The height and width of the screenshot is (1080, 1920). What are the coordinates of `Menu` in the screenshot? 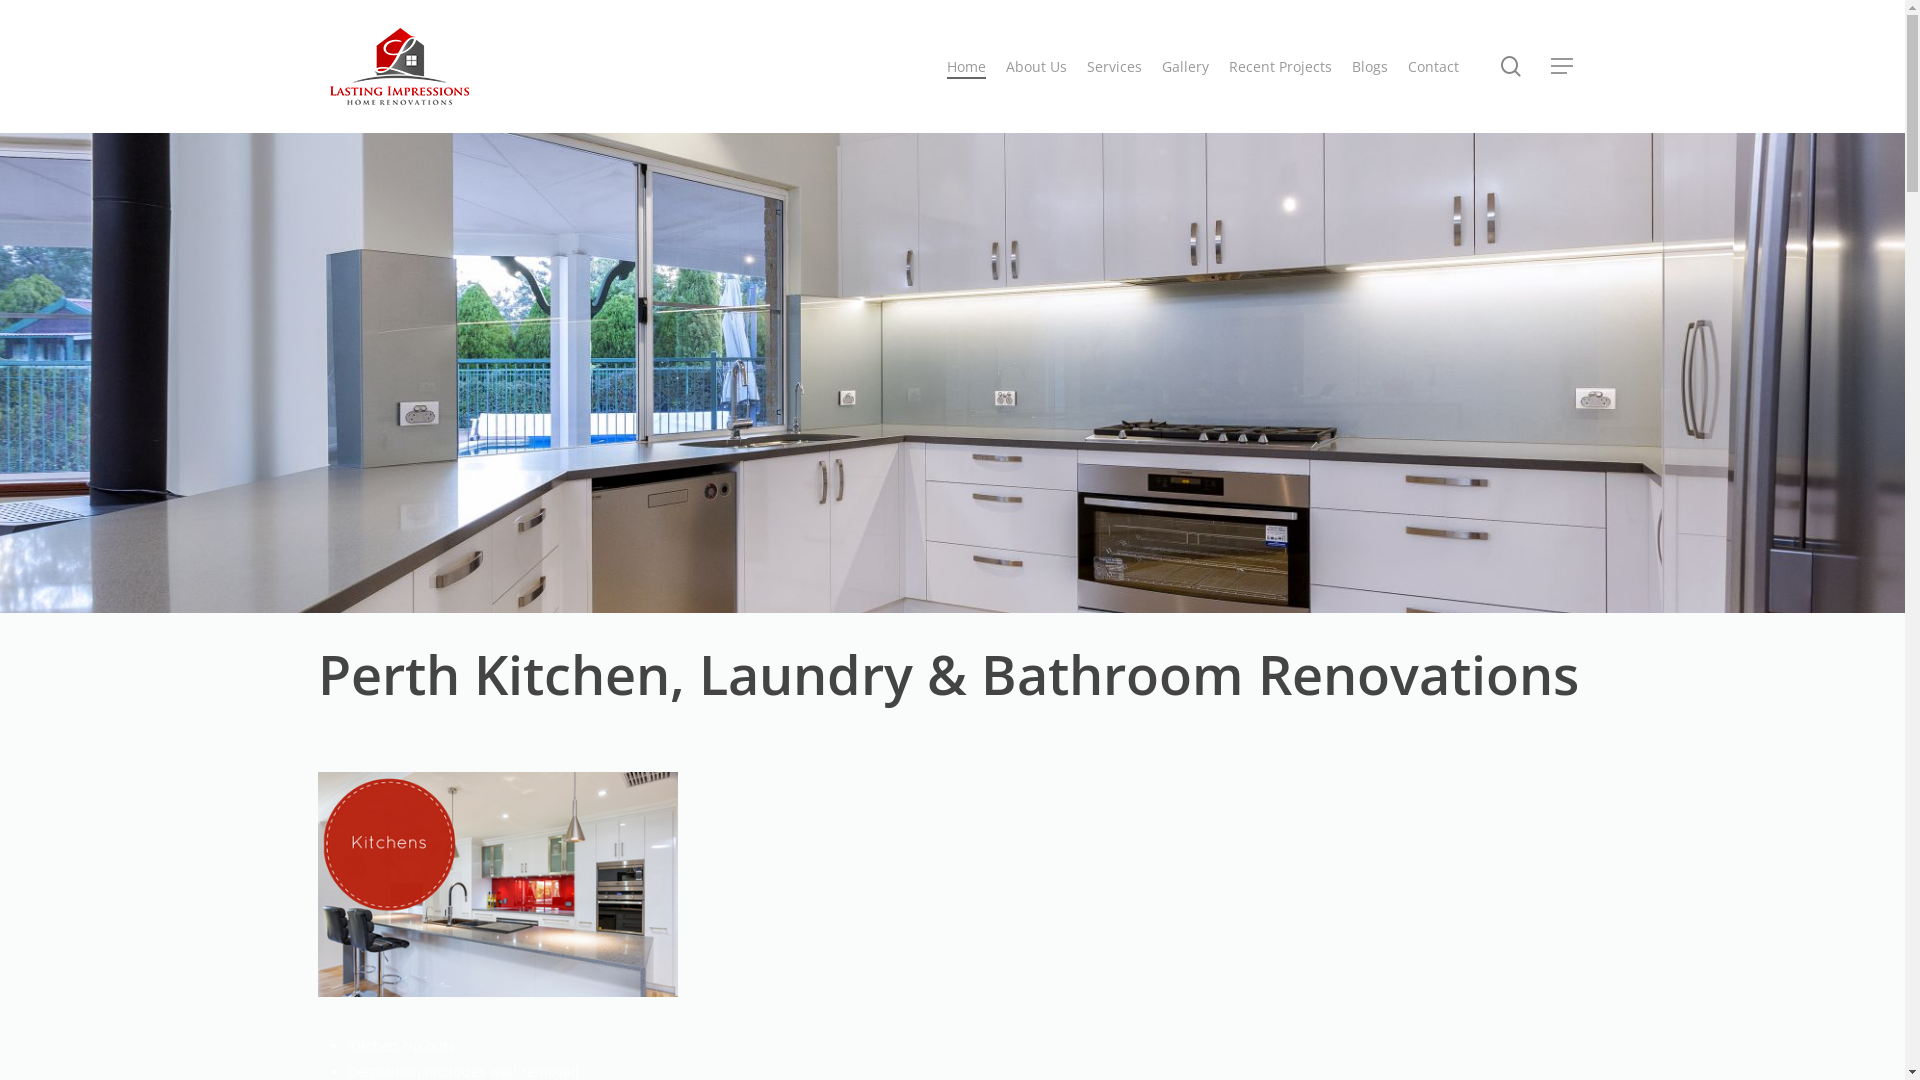 It's located at (1563, 66).